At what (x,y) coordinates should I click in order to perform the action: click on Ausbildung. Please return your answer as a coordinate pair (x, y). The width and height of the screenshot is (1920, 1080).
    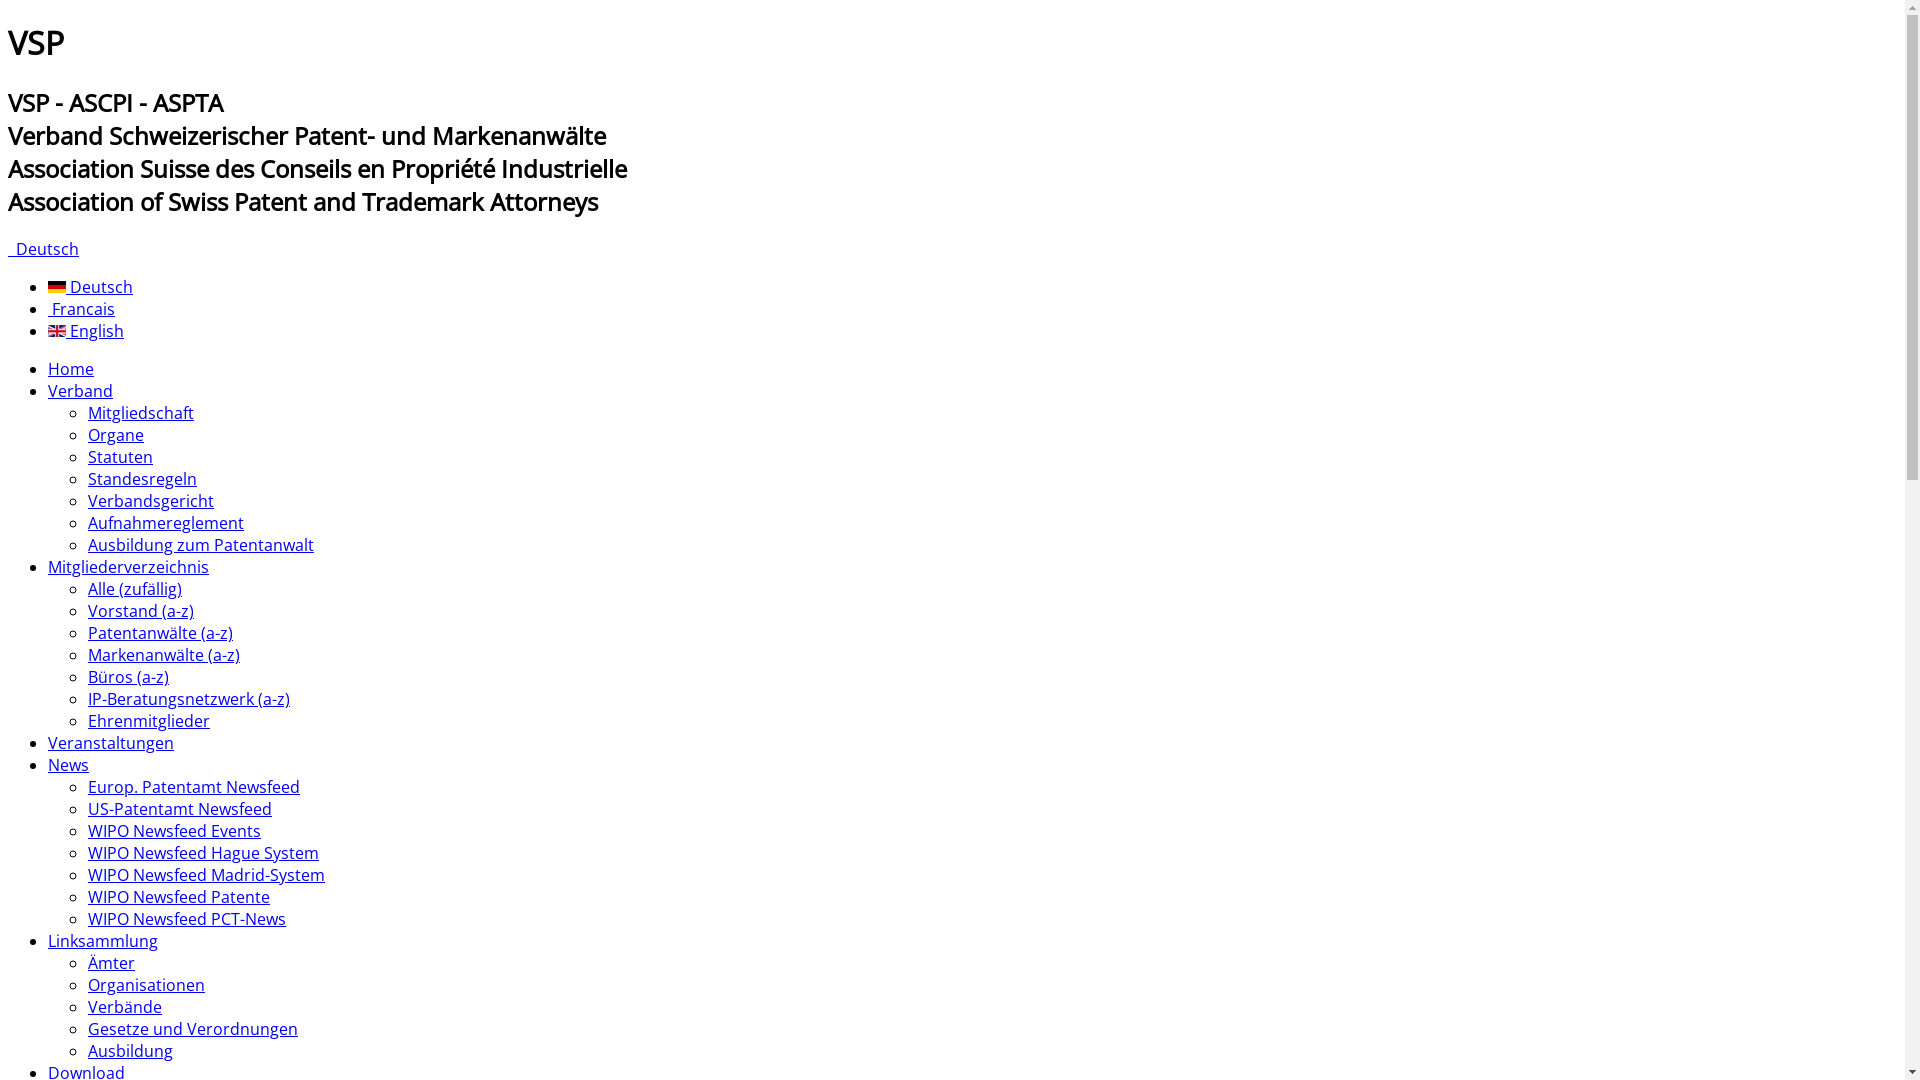
    Looking at the image, I should click on (130, 1051).